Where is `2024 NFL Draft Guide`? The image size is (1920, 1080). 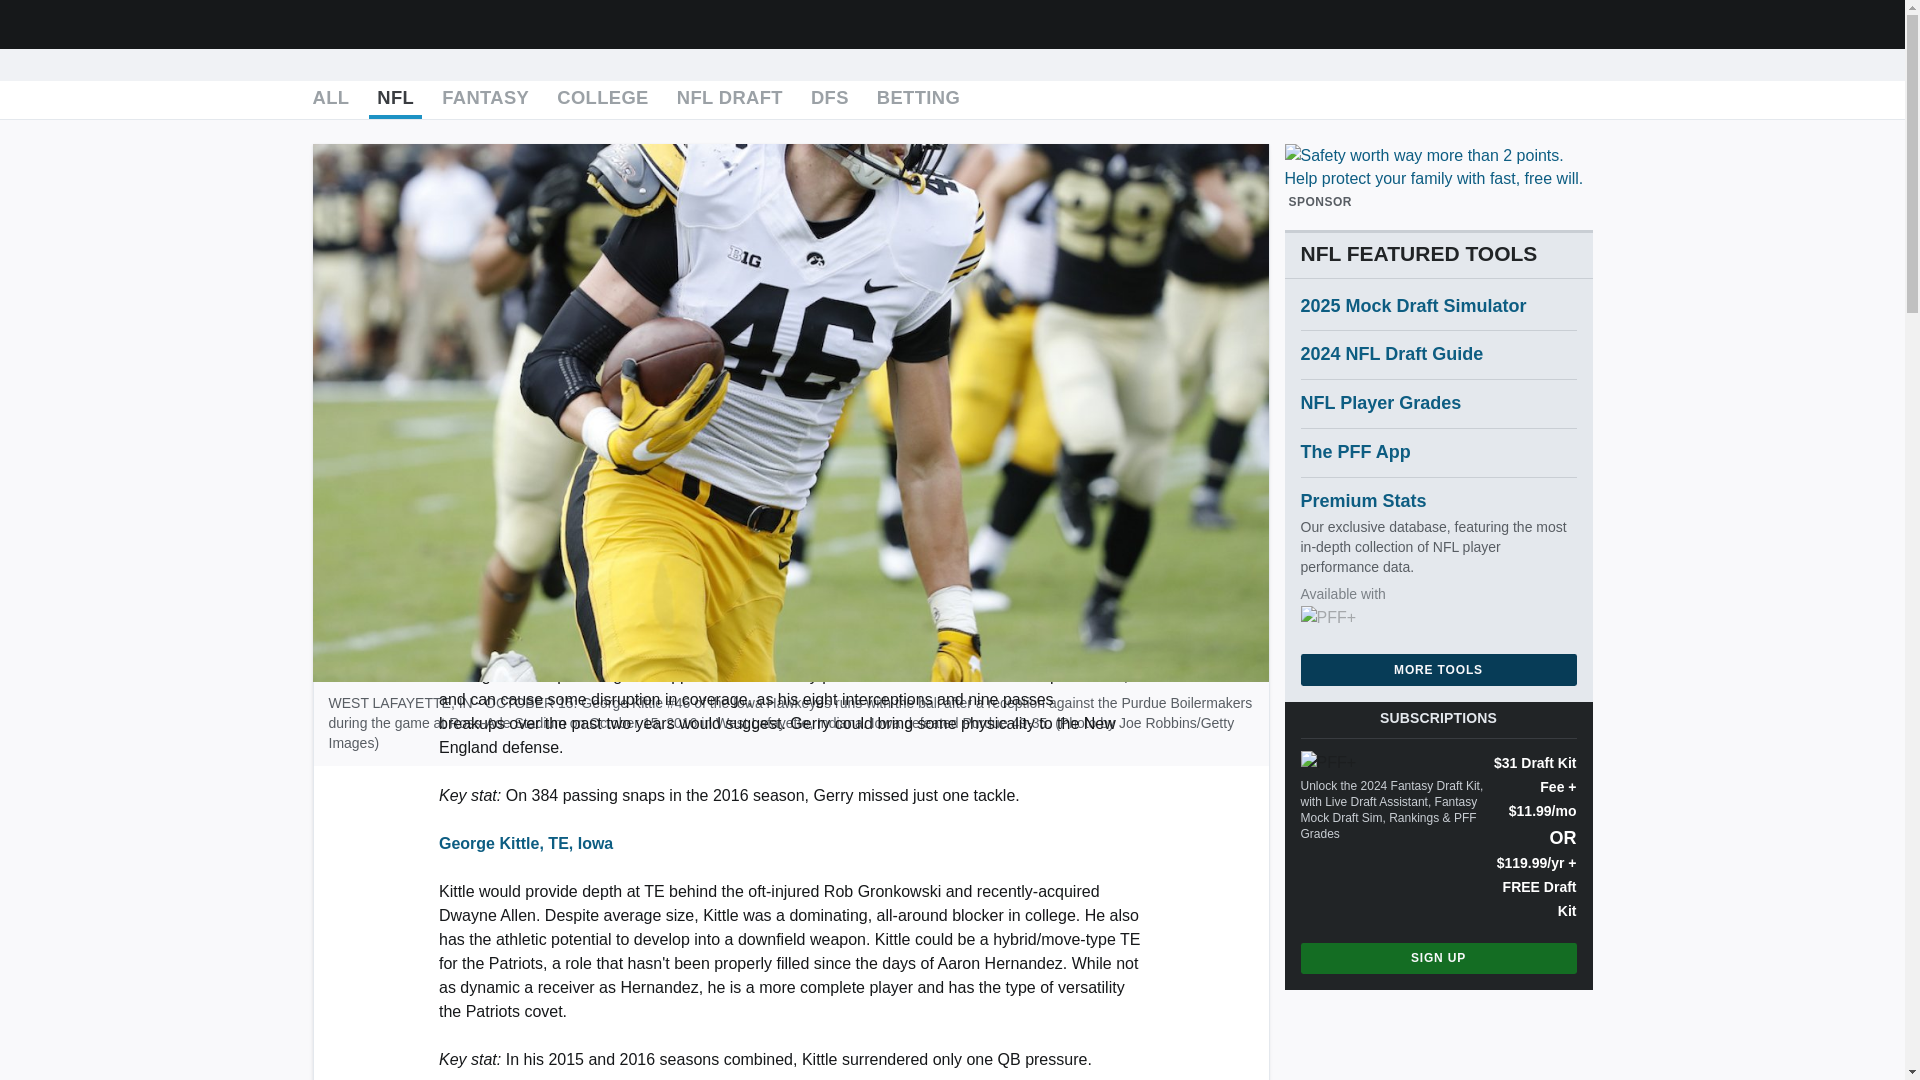 2024 NFL Draft Guide is located at coordinates (1438, 355).